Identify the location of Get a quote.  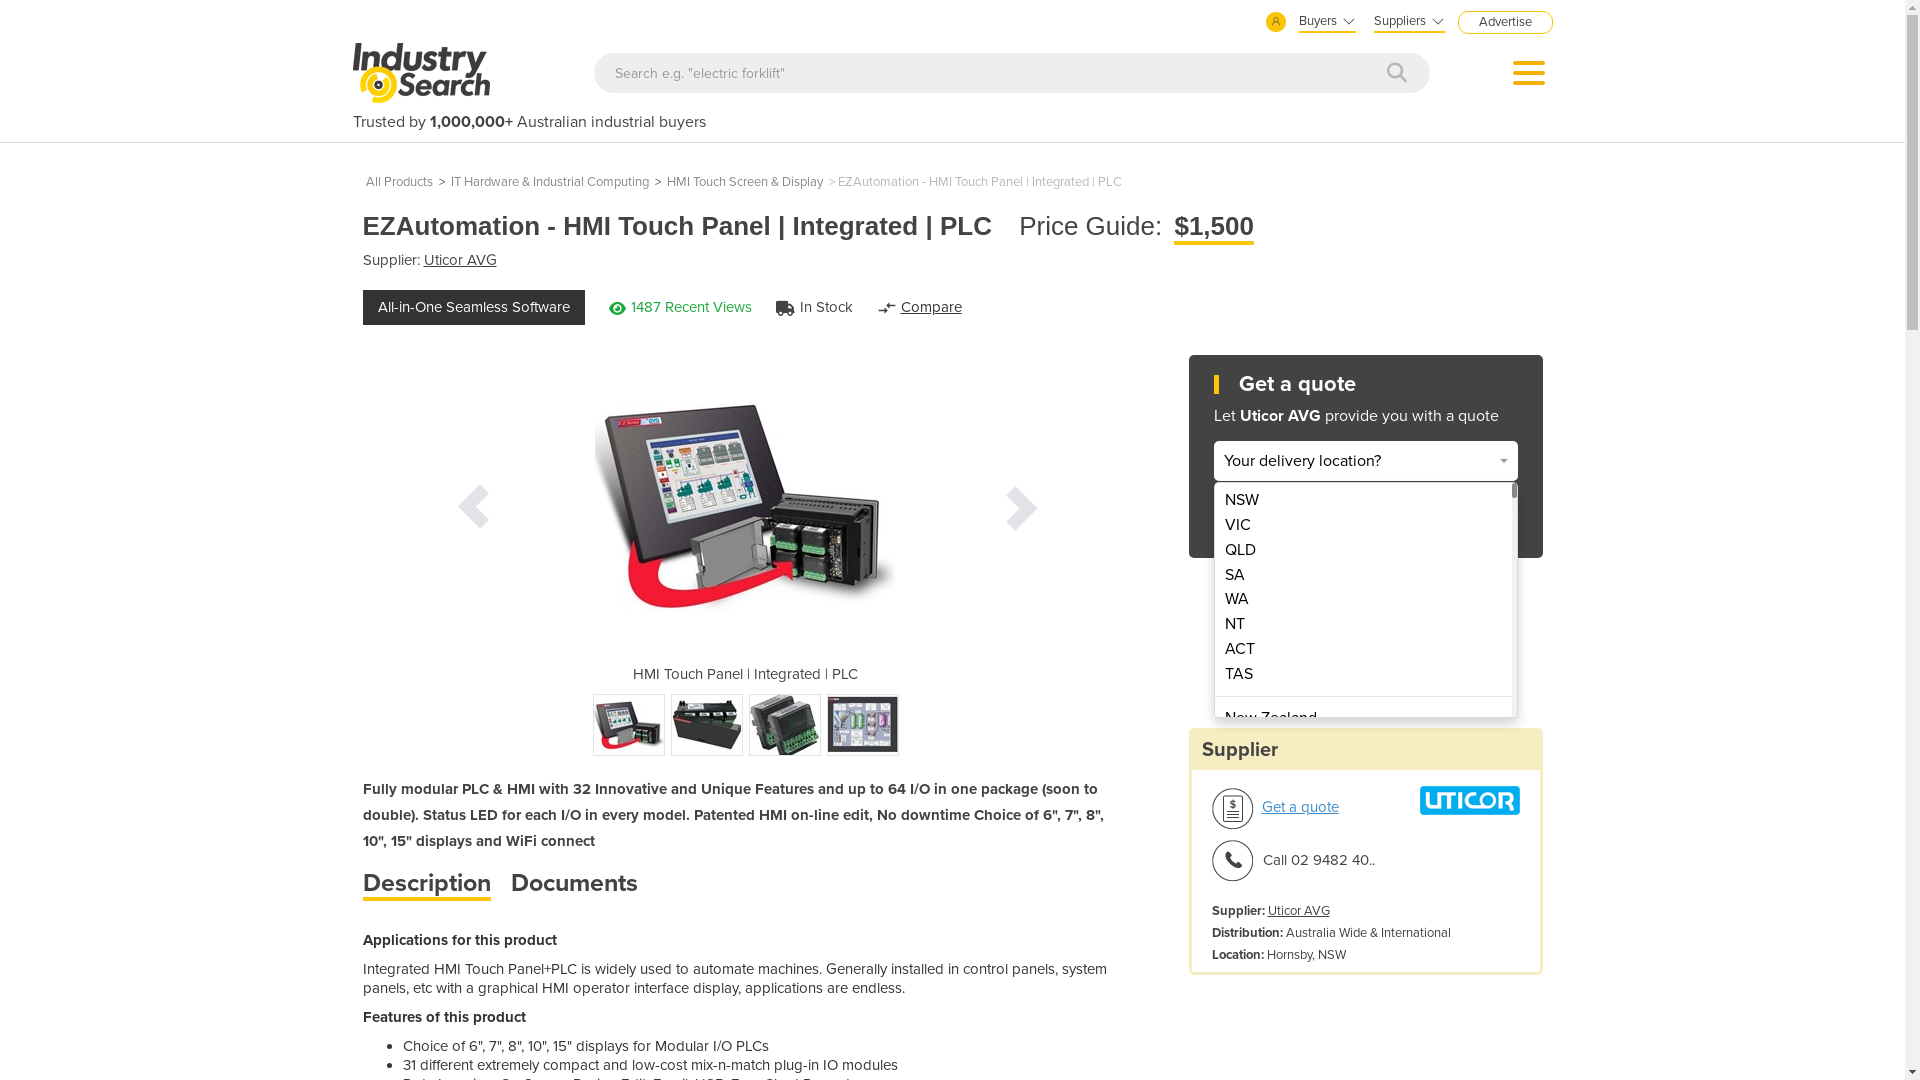
(1300, 808).